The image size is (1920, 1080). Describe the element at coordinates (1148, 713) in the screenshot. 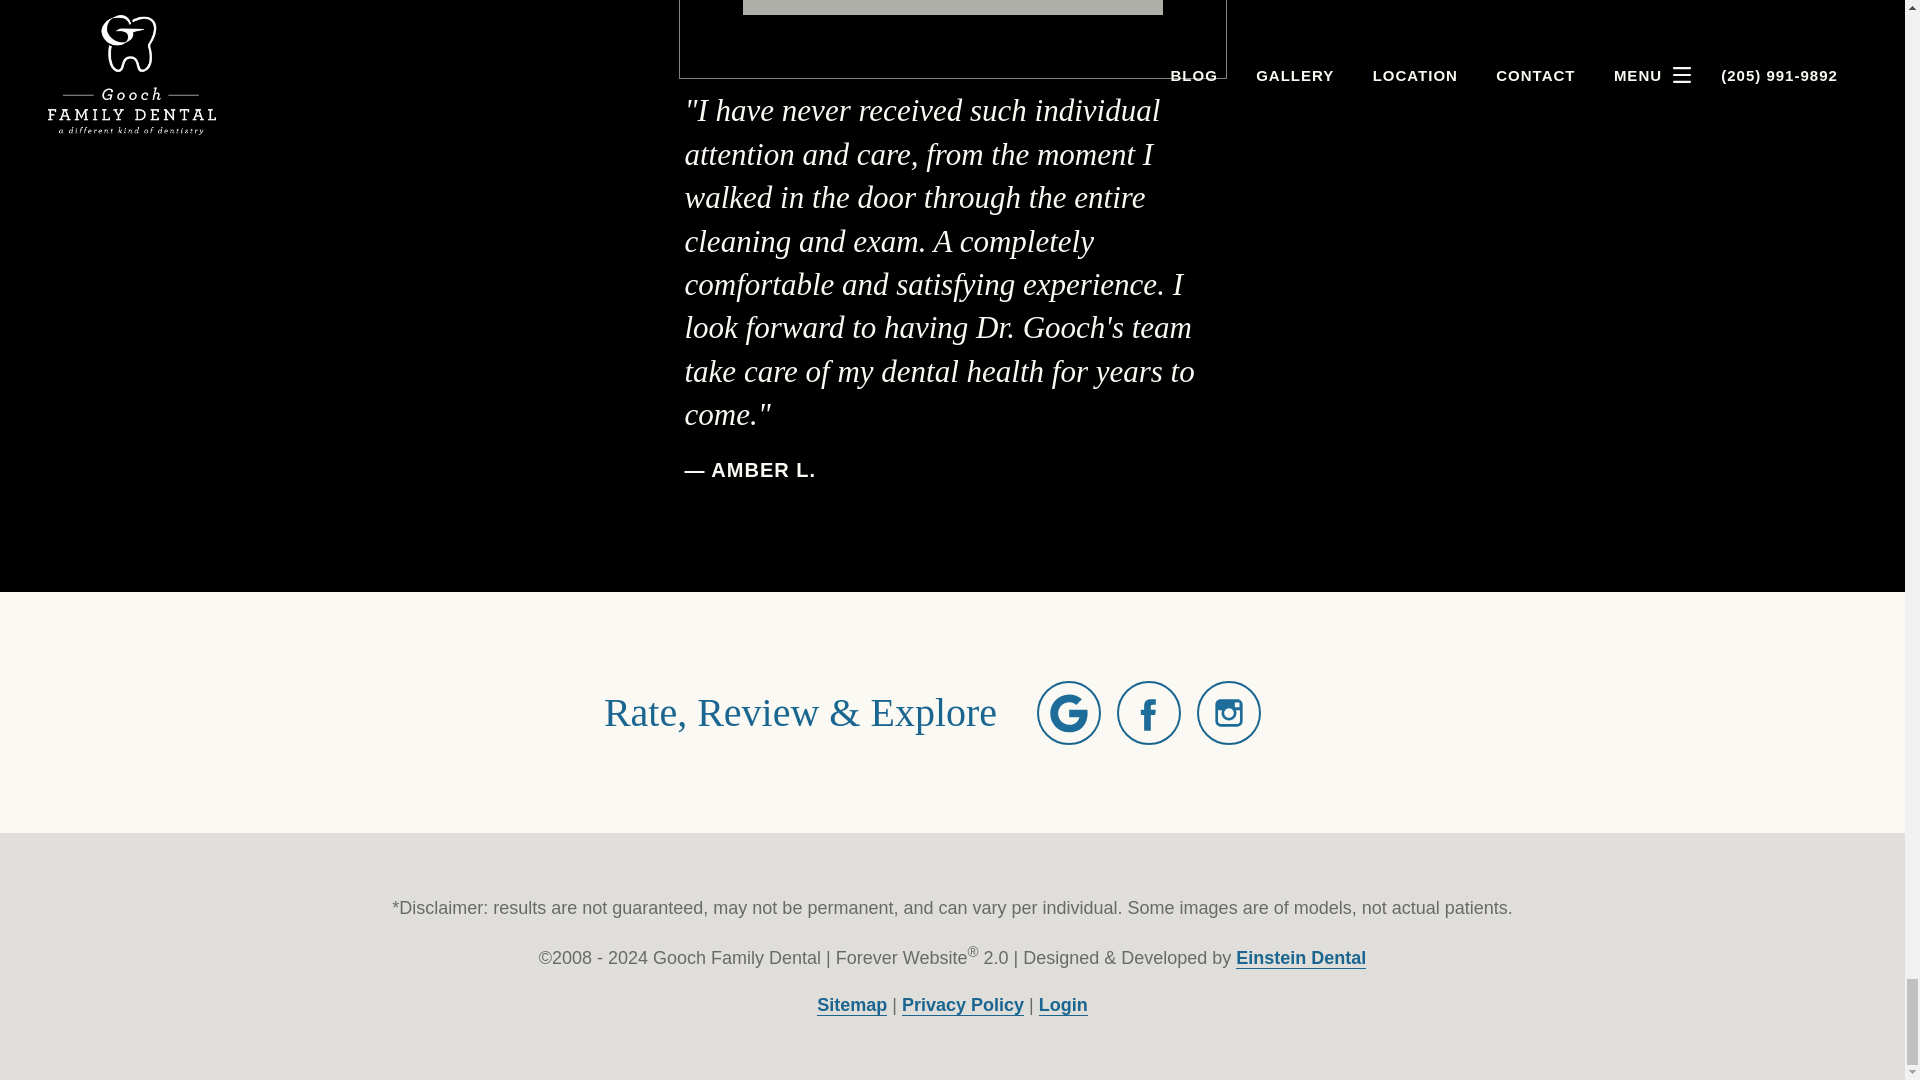

I see `Facebook` at that location.